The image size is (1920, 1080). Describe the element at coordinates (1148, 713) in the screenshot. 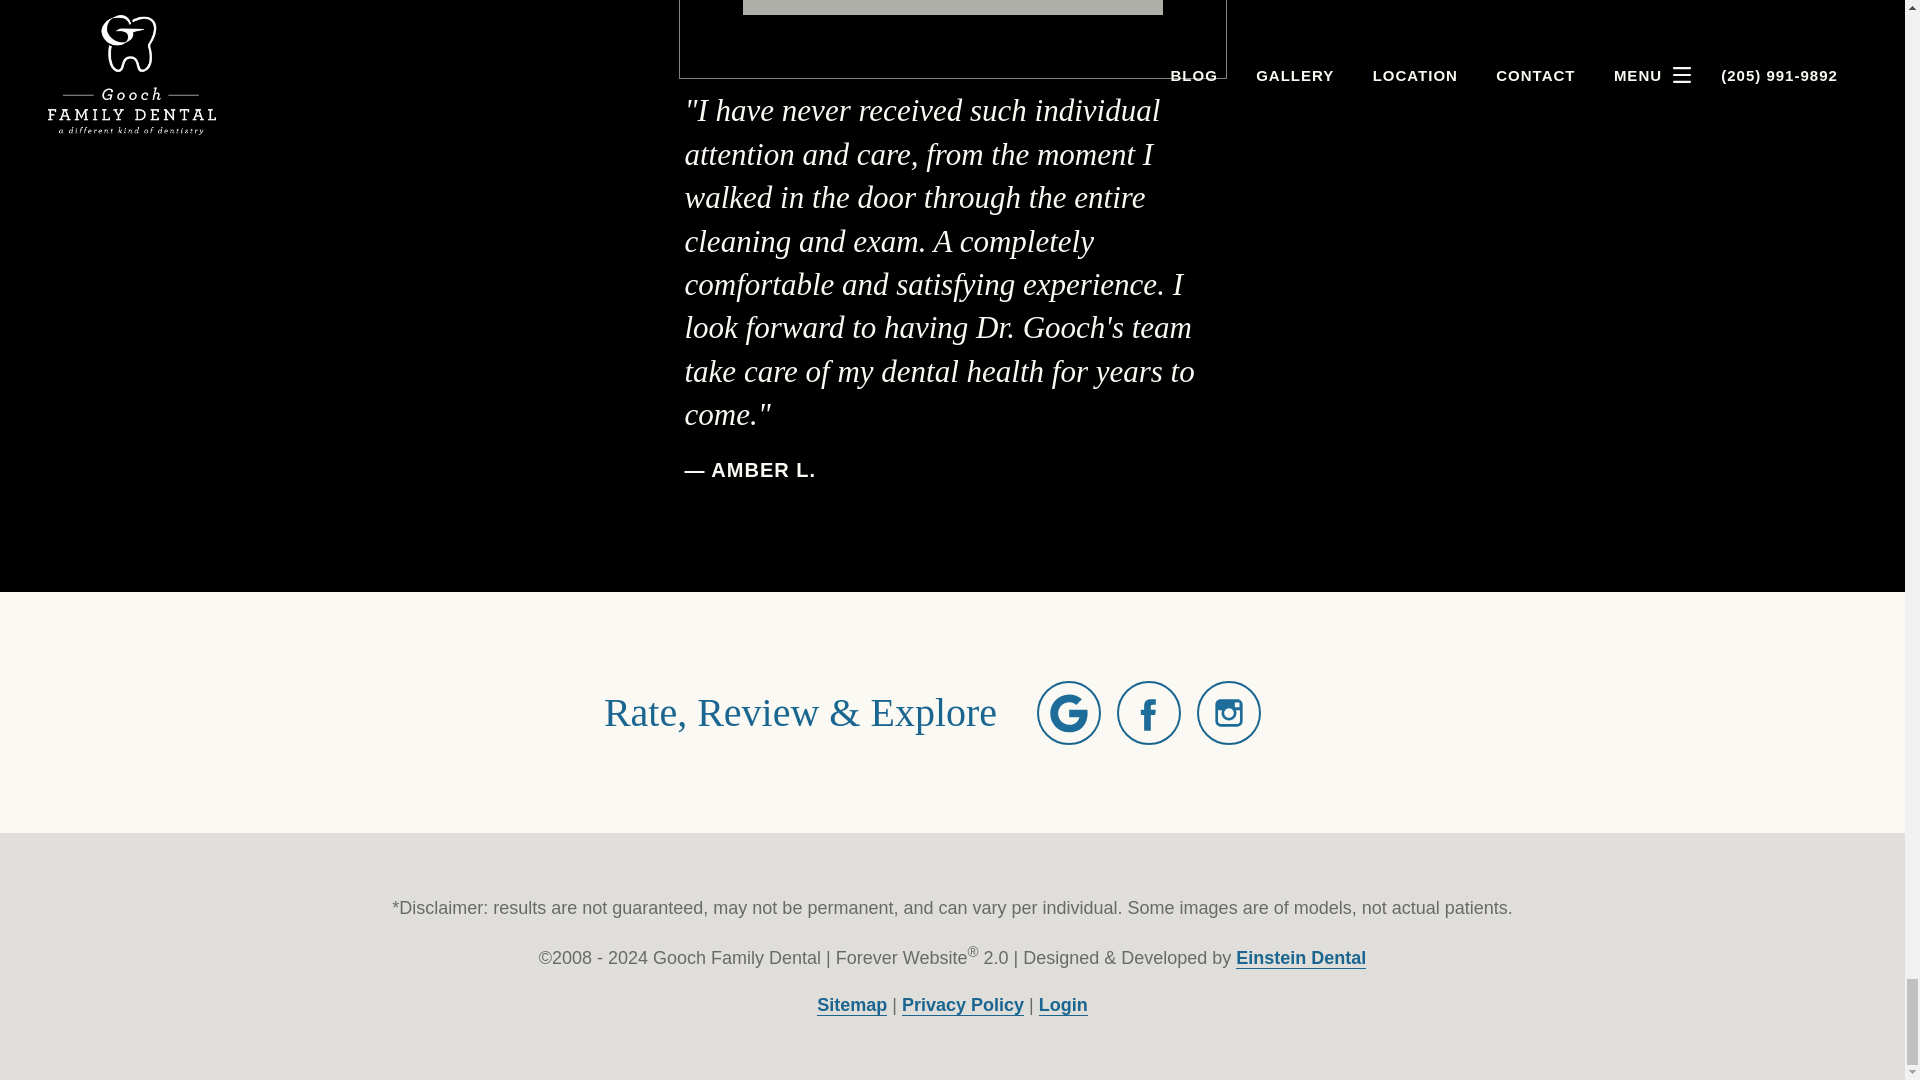

I see `Facebook` at that location.